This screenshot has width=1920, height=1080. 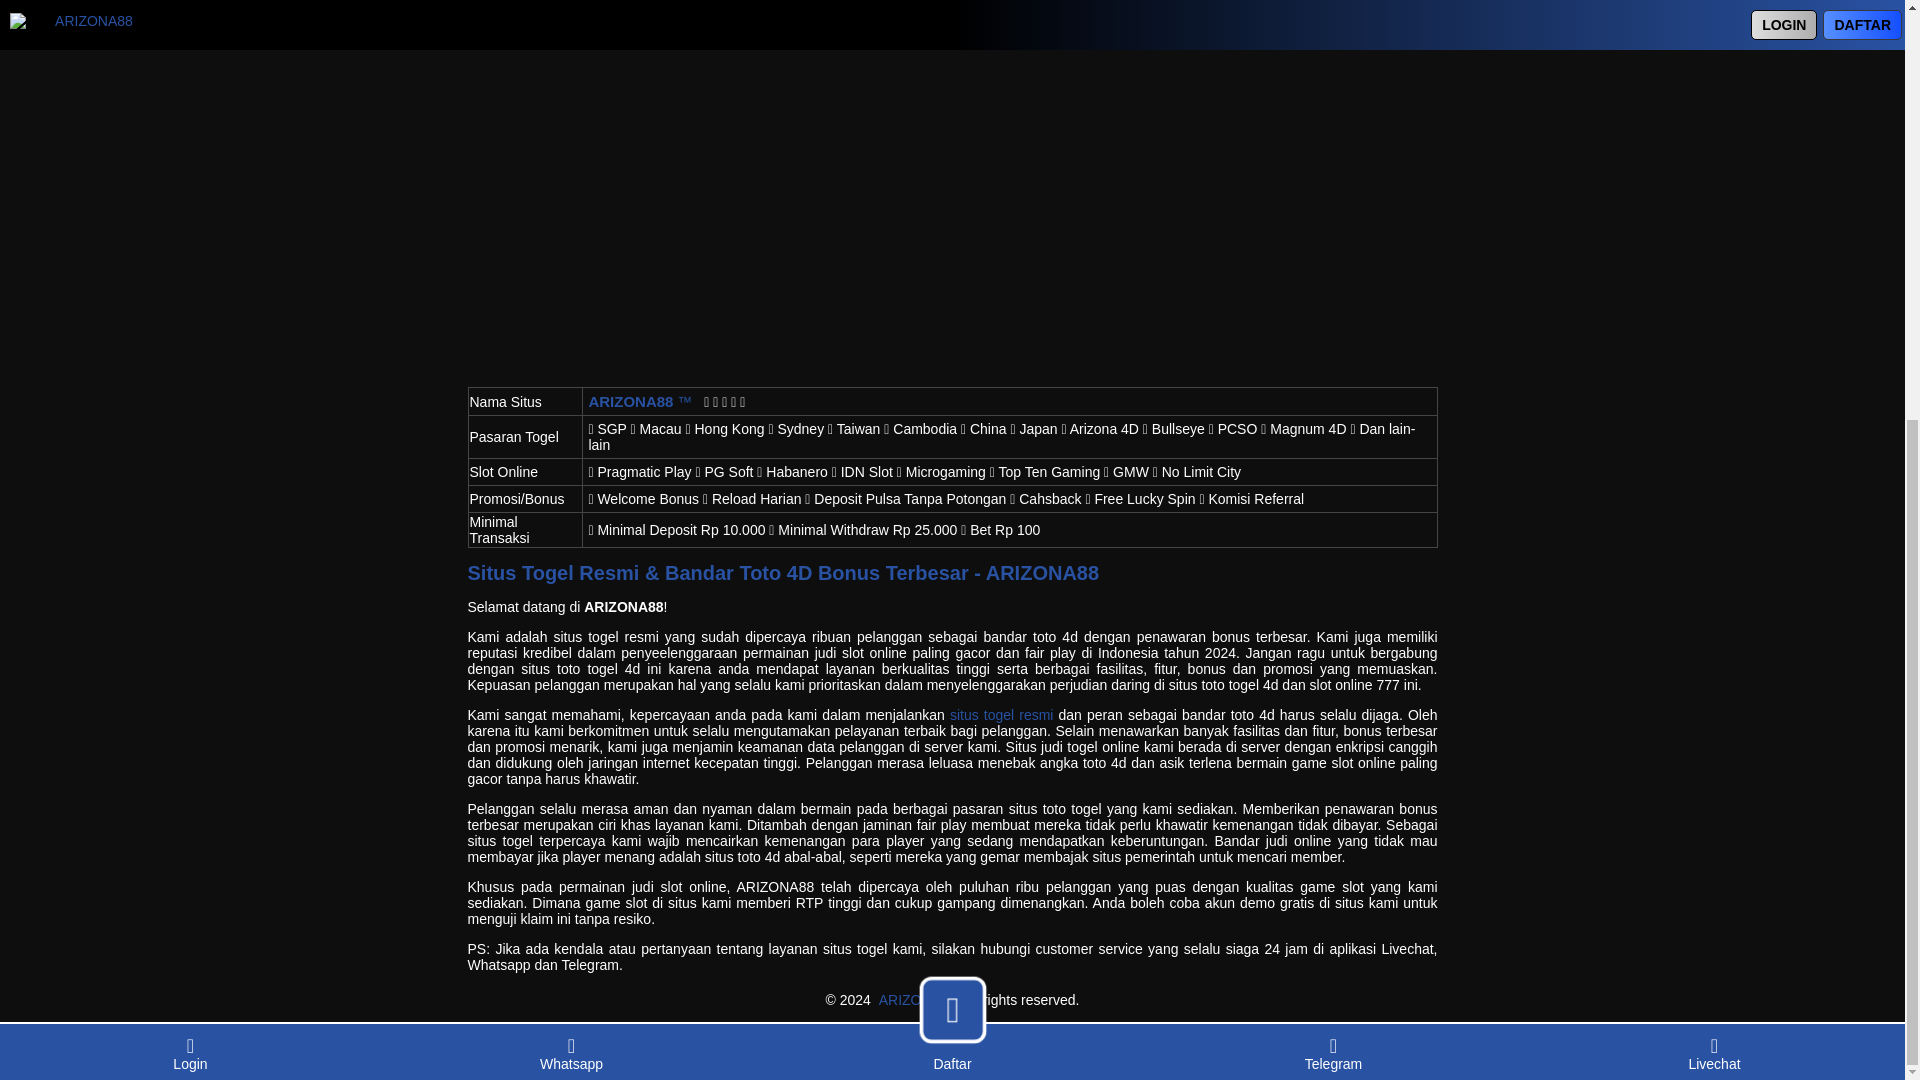 I want to click on Whatsapp, so click(x=571, y=374).